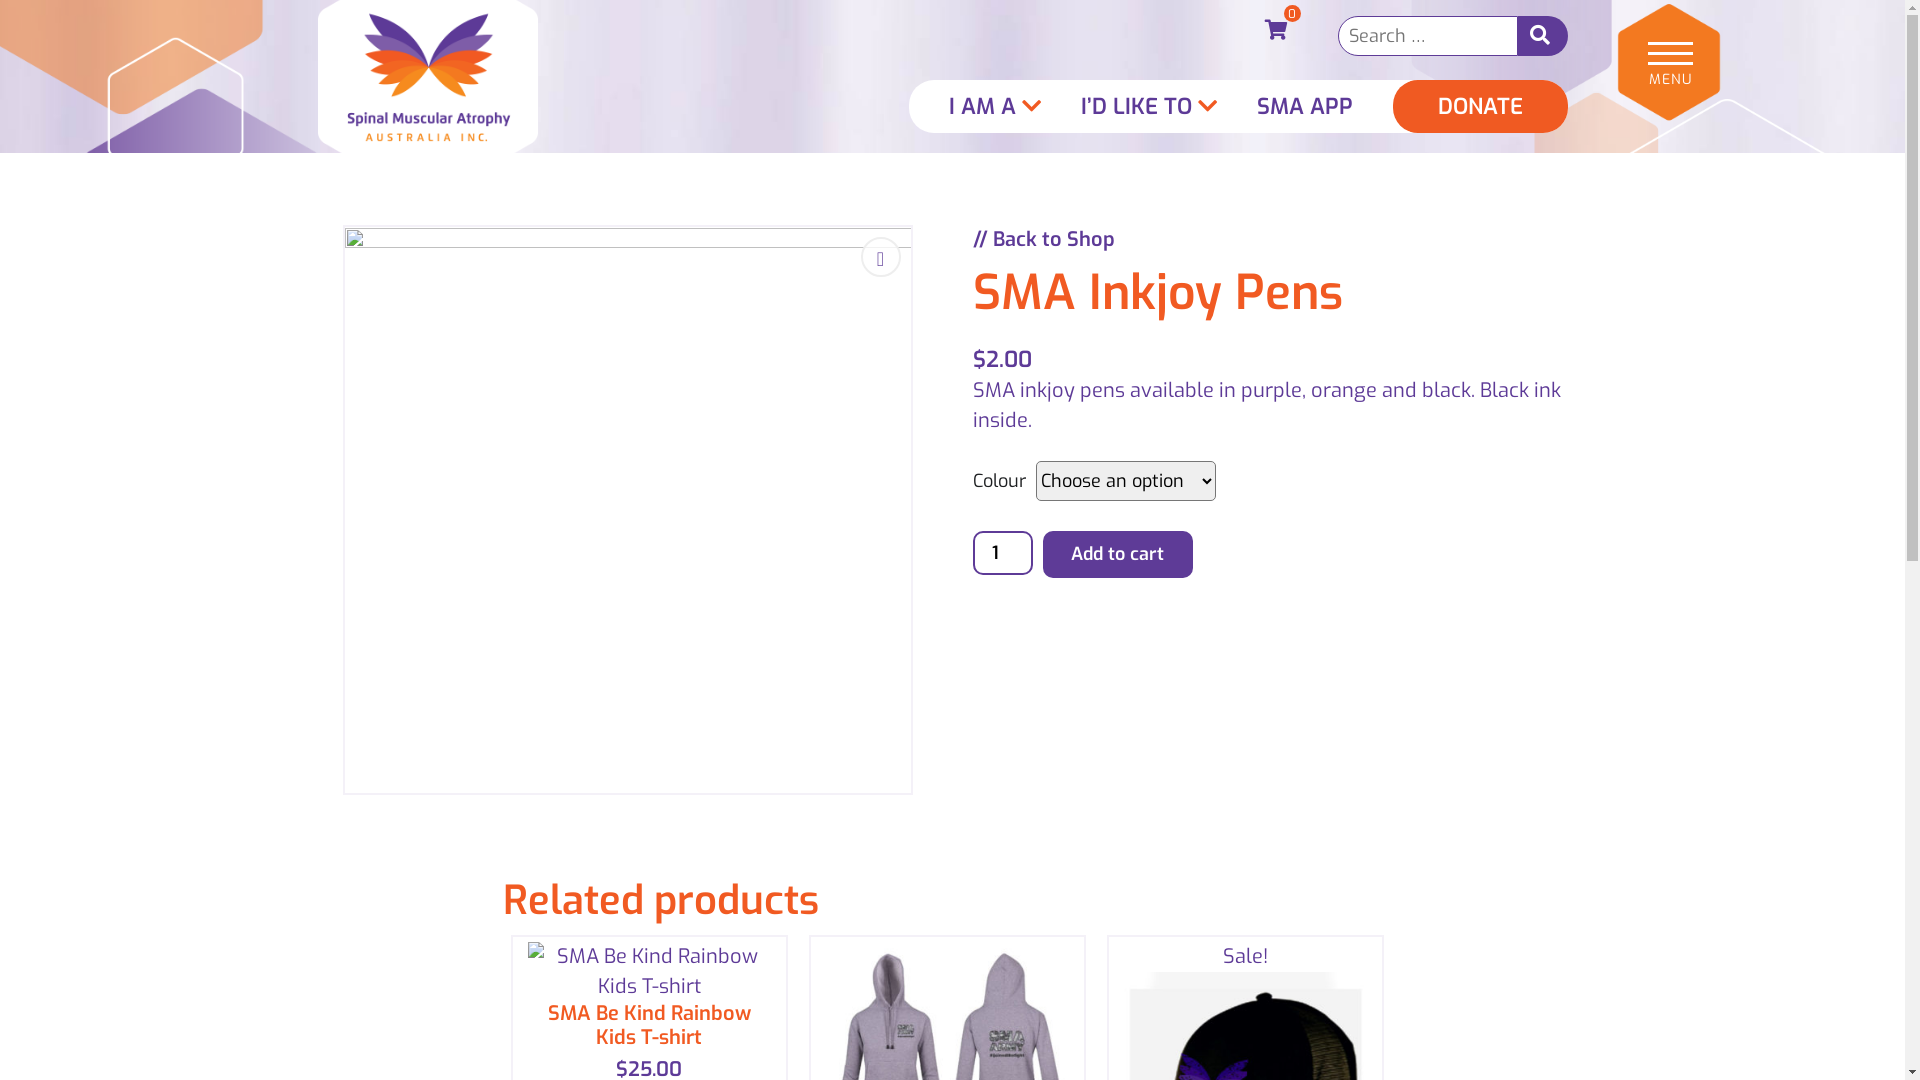  Describe the element at coordinates (1002, 553) in the screenshot. I see `Qty` at that location.